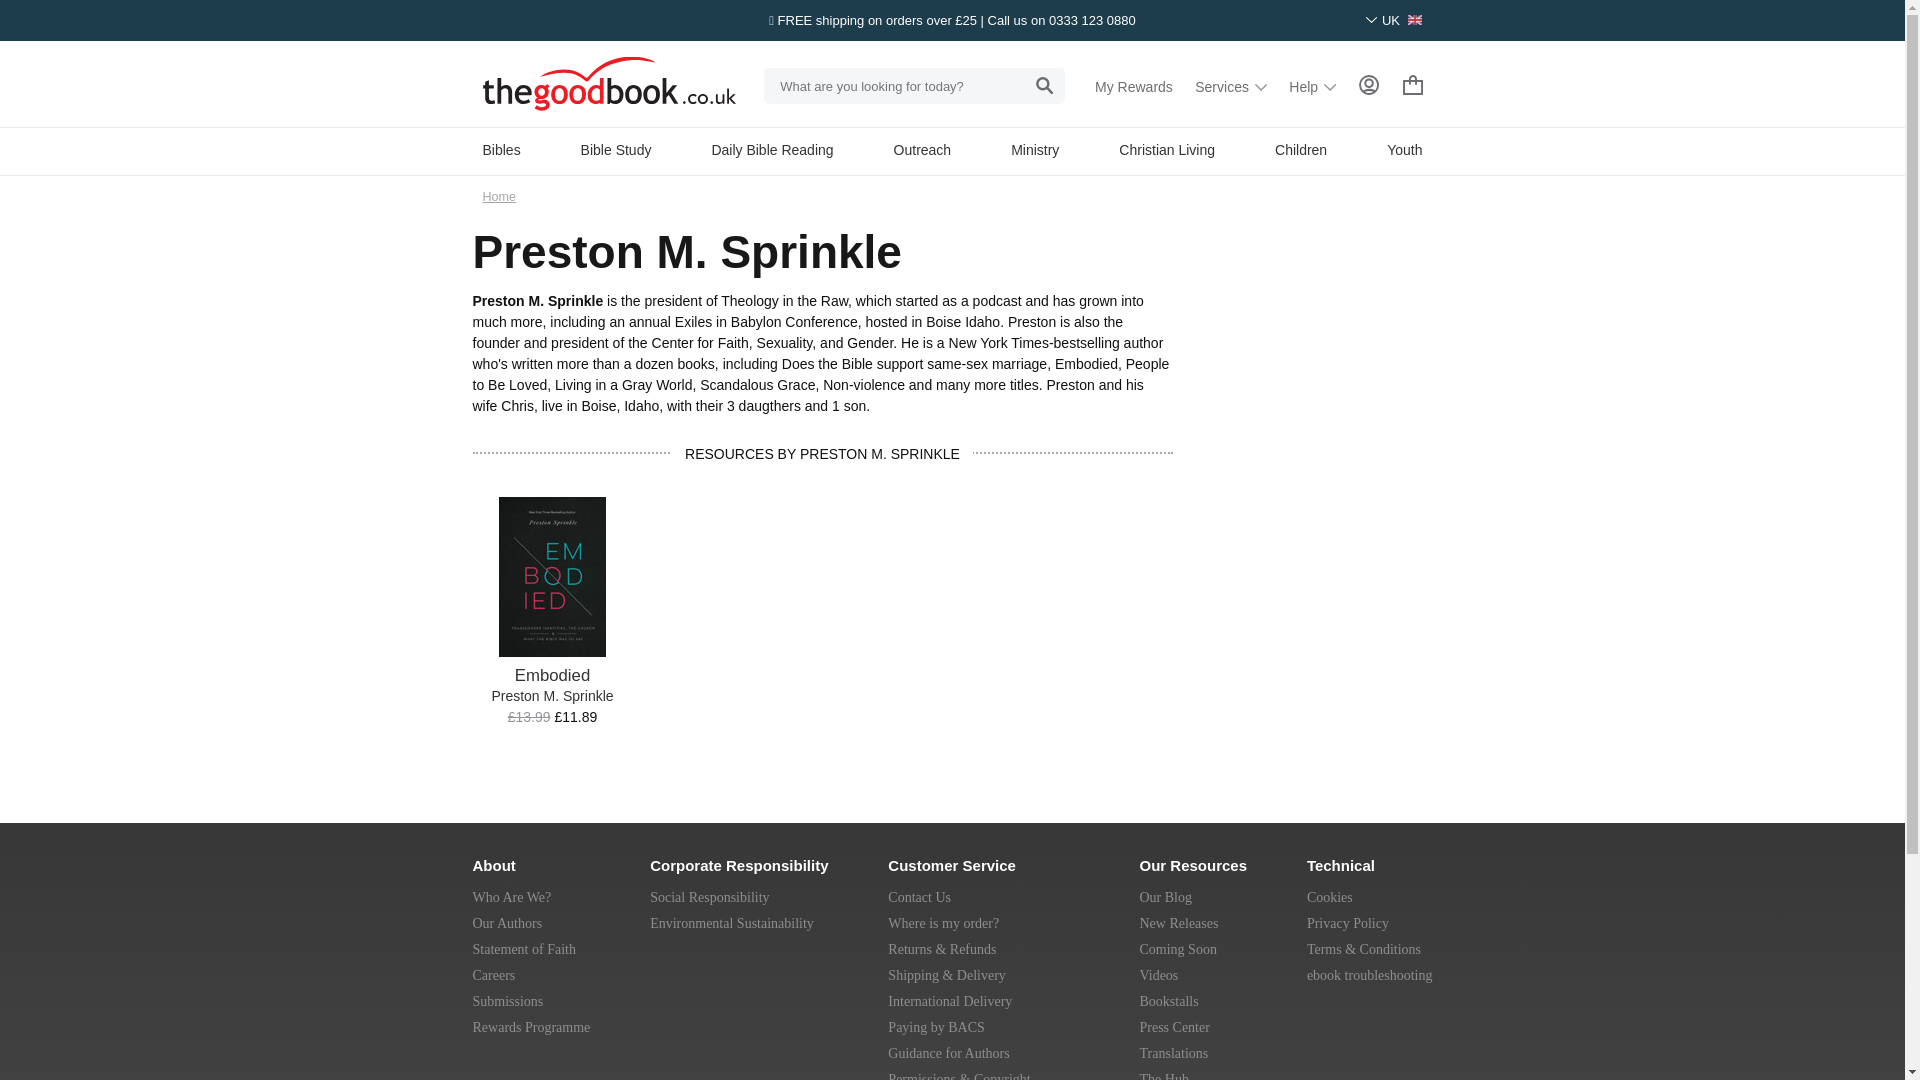 The width and height of the screenshot is (1920, 1080). Describe the element at coordinates (498, 197) in the screenshot. I see `Go to Home Page` at that location.